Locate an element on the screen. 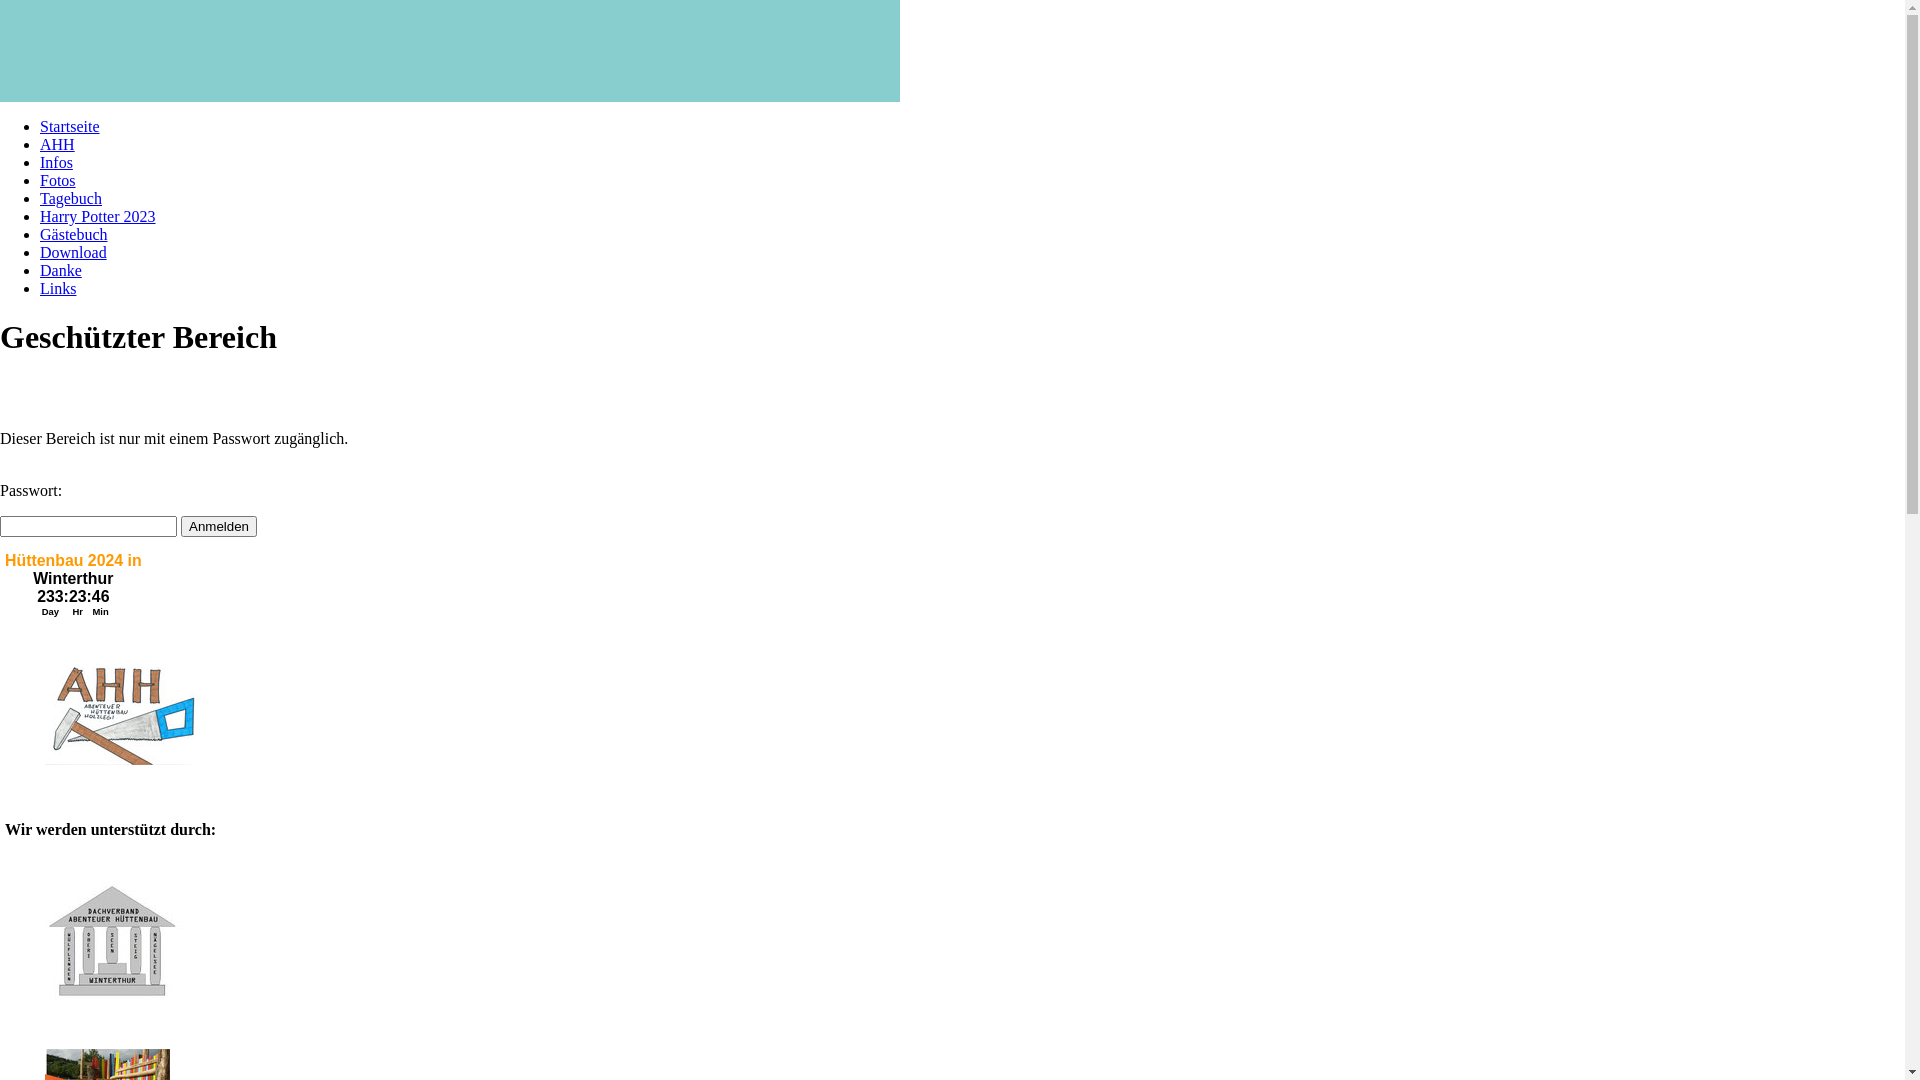 The height and width of the screenshot is (1080, 1920). Startseite is located at coordinates (70, 126).